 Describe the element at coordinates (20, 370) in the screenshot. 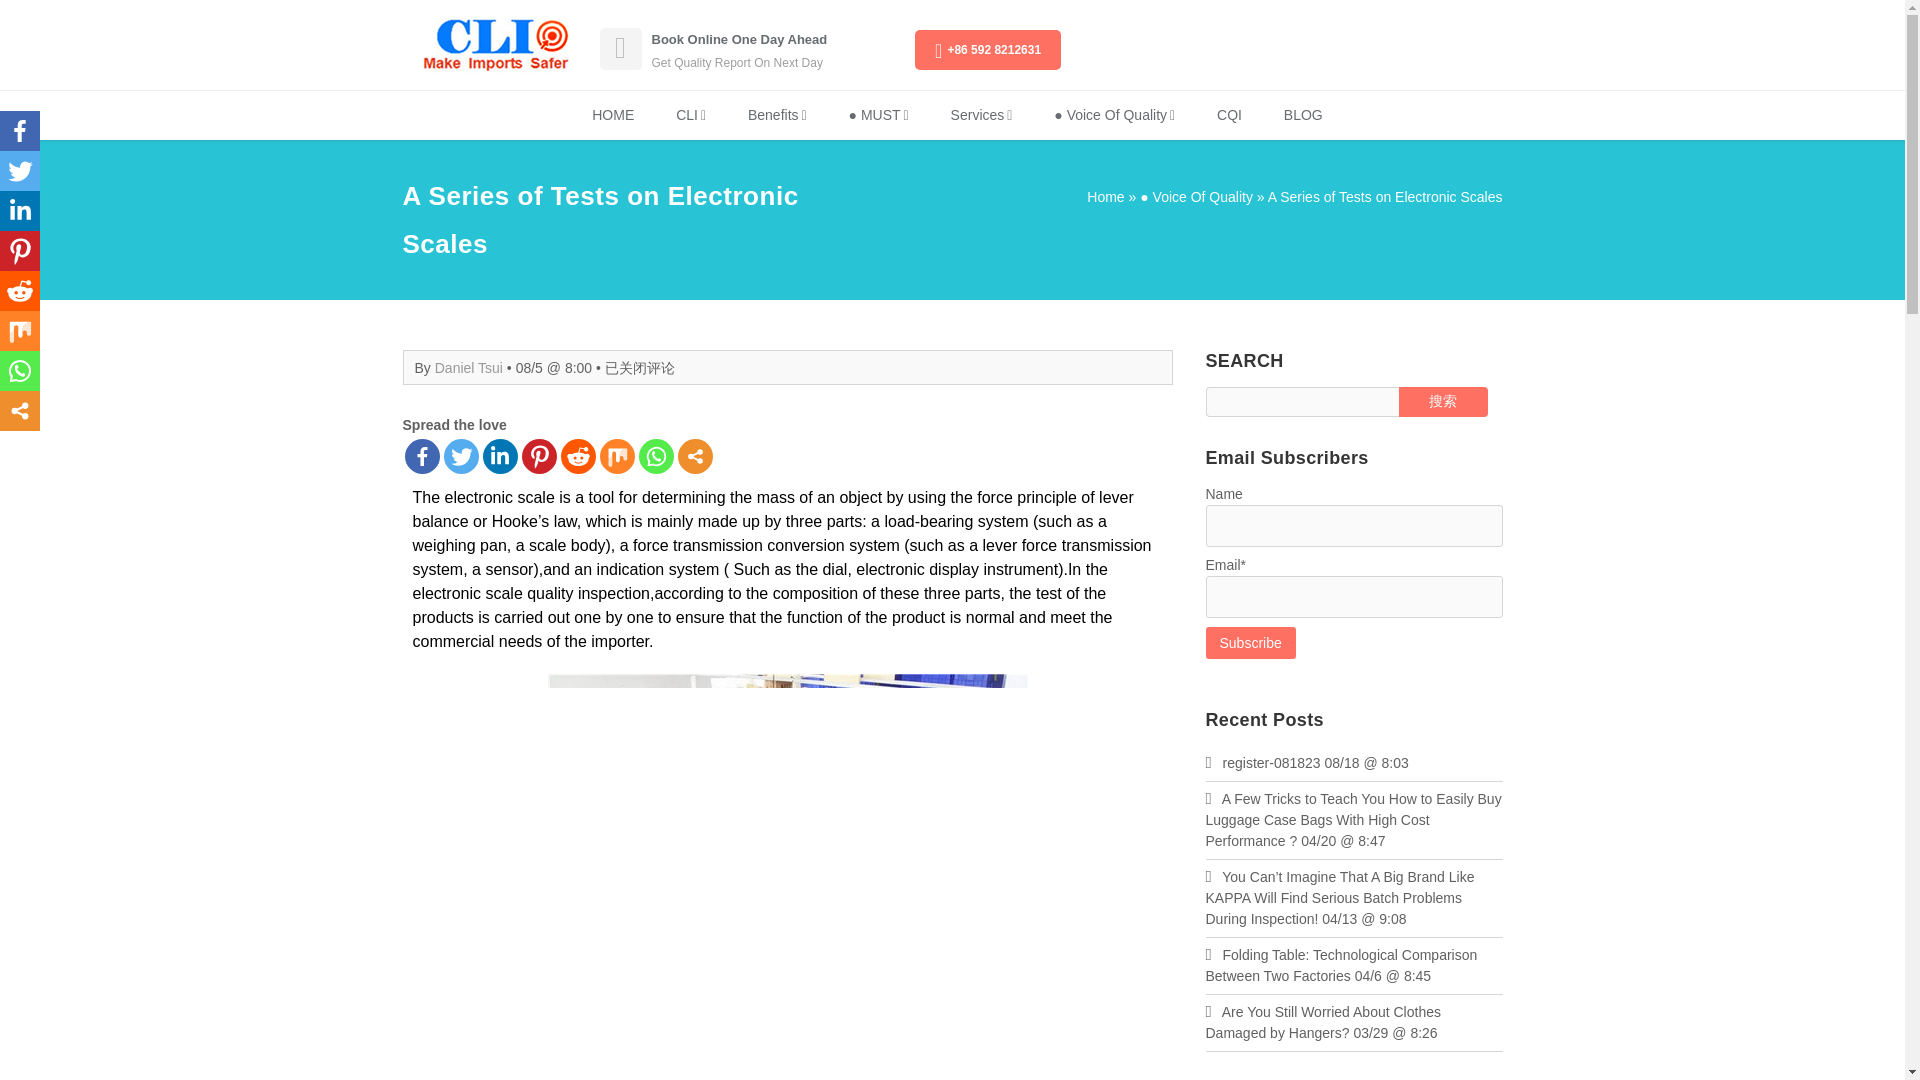

I see `Whatsapp` at that location.